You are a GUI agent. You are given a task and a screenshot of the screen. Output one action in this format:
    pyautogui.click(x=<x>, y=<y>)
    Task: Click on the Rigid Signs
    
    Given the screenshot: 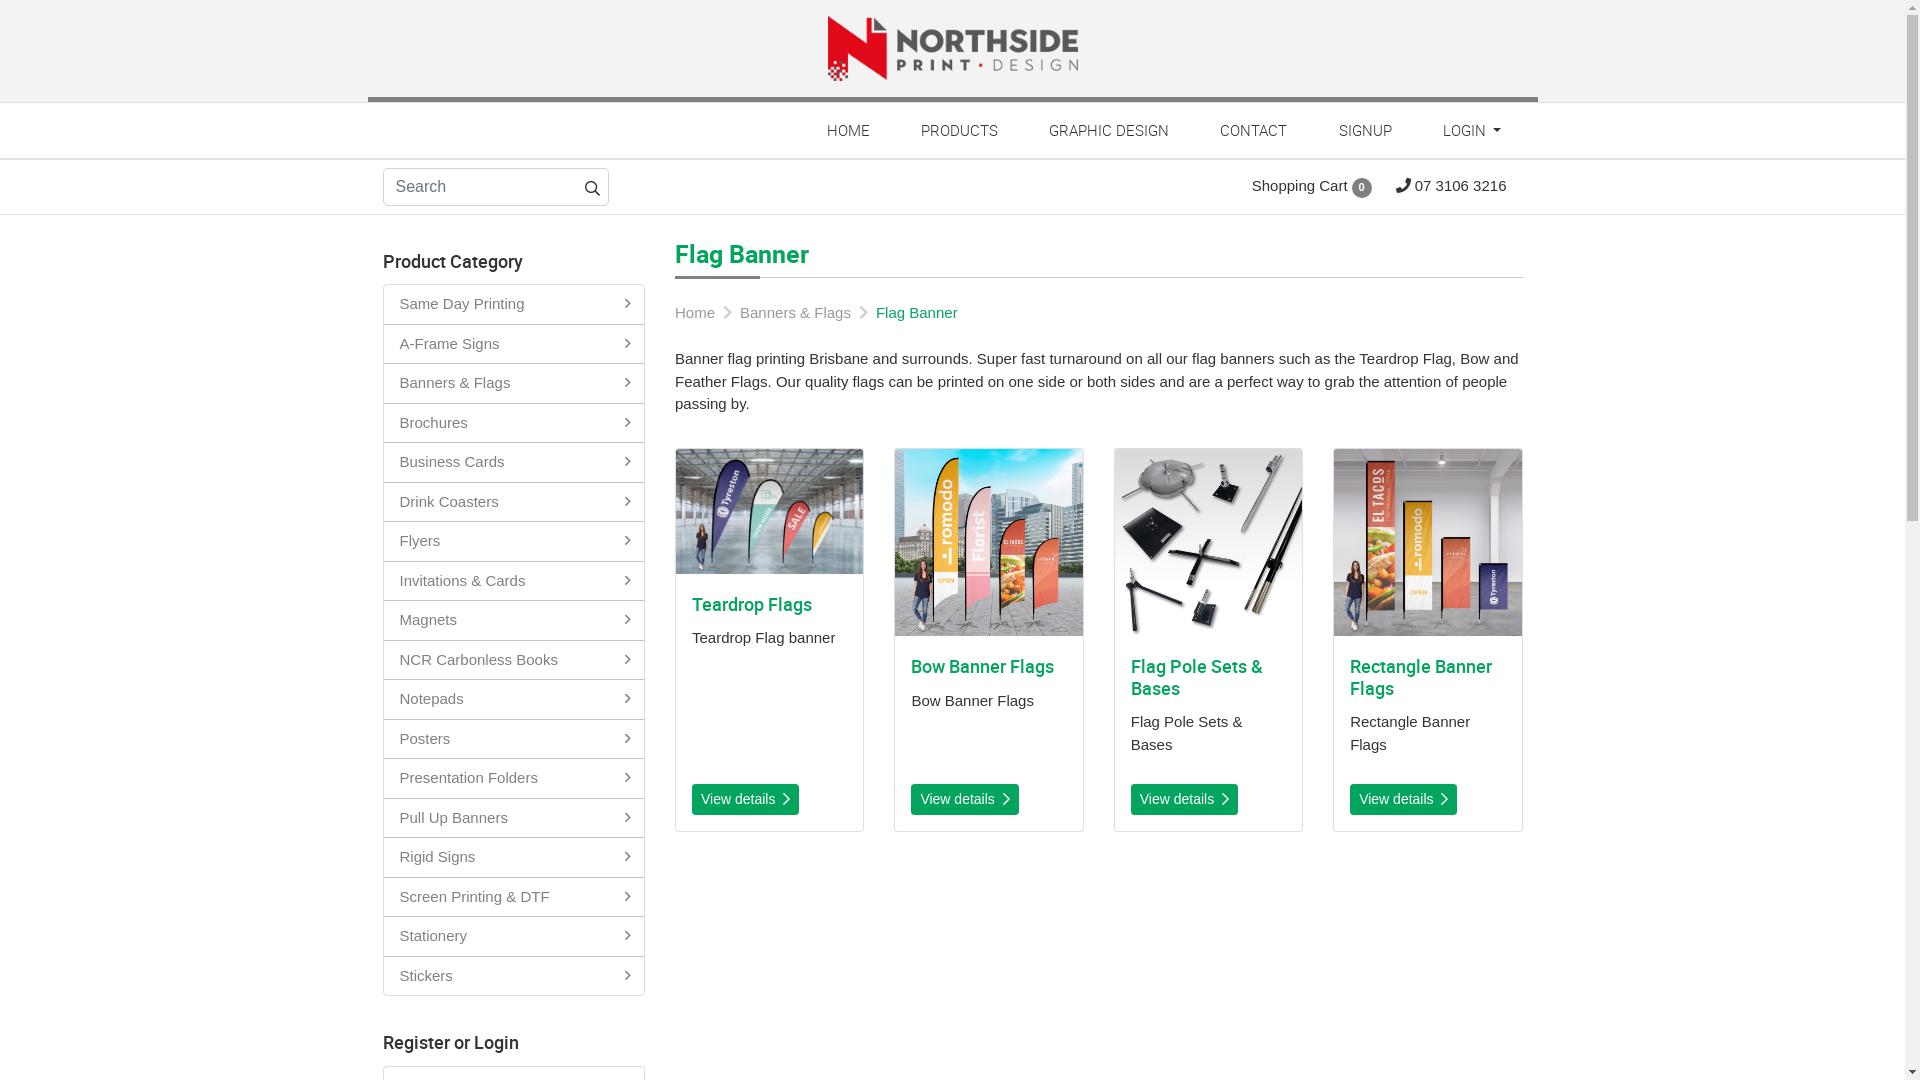 What is the action you would take?
    pyautogui.click(x=514, y=858)
    